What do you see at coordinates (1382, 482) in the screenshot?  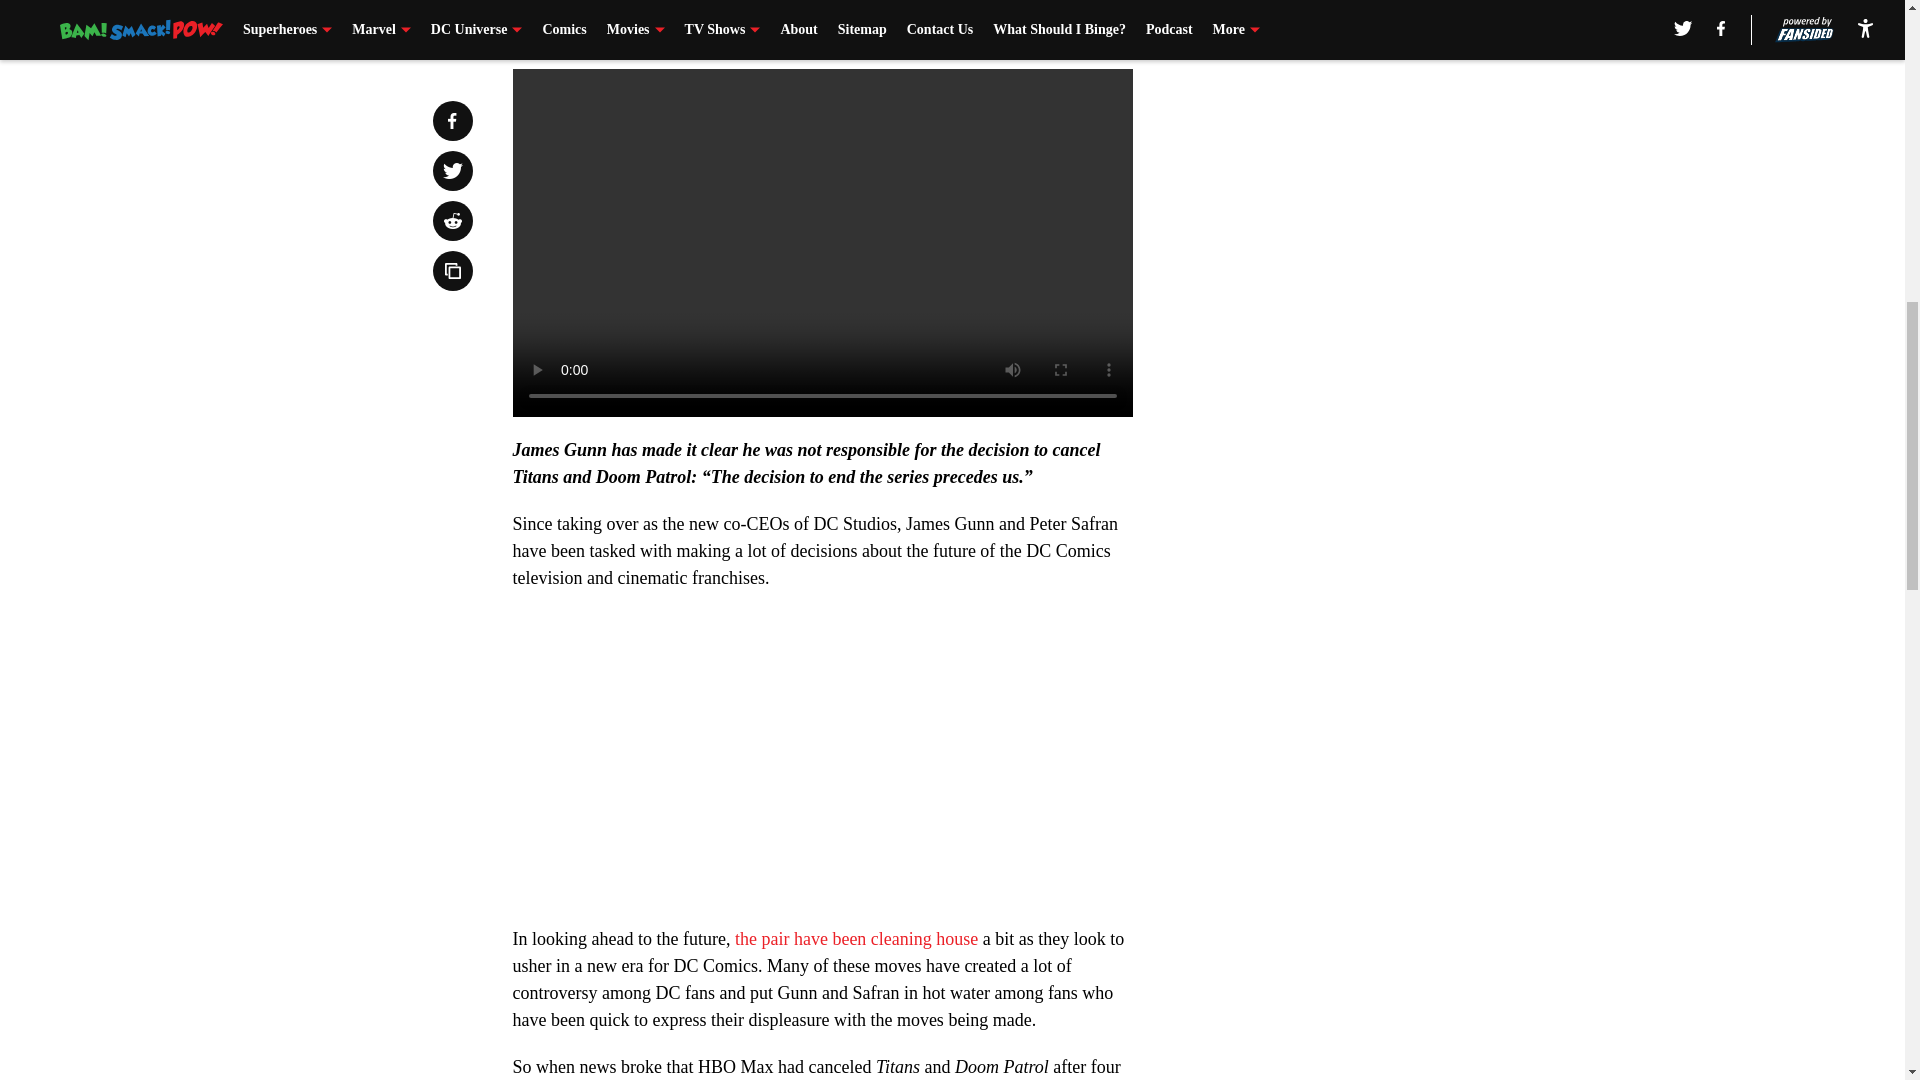 I see `3rd party ad content` at bounding box center [1382, 482].